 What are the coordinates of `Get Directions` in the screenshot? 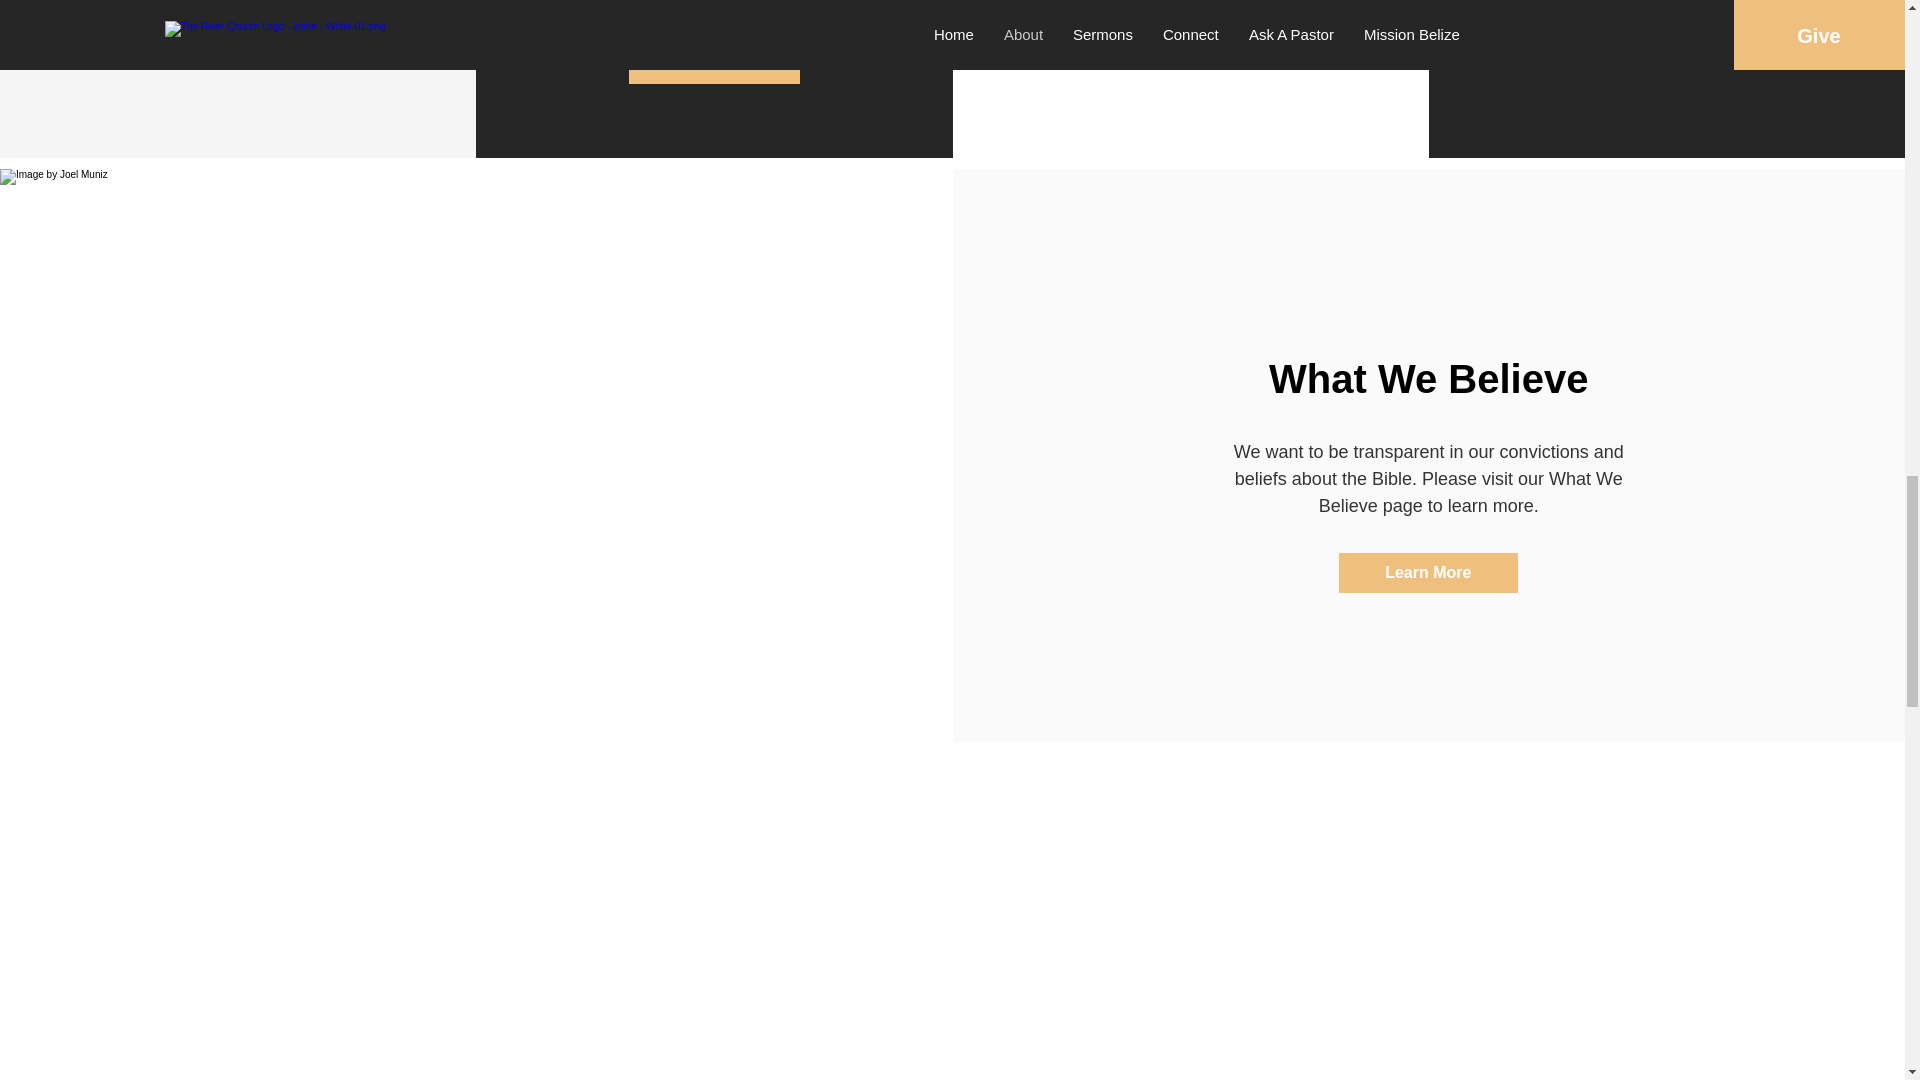 It's located at (714, 64).